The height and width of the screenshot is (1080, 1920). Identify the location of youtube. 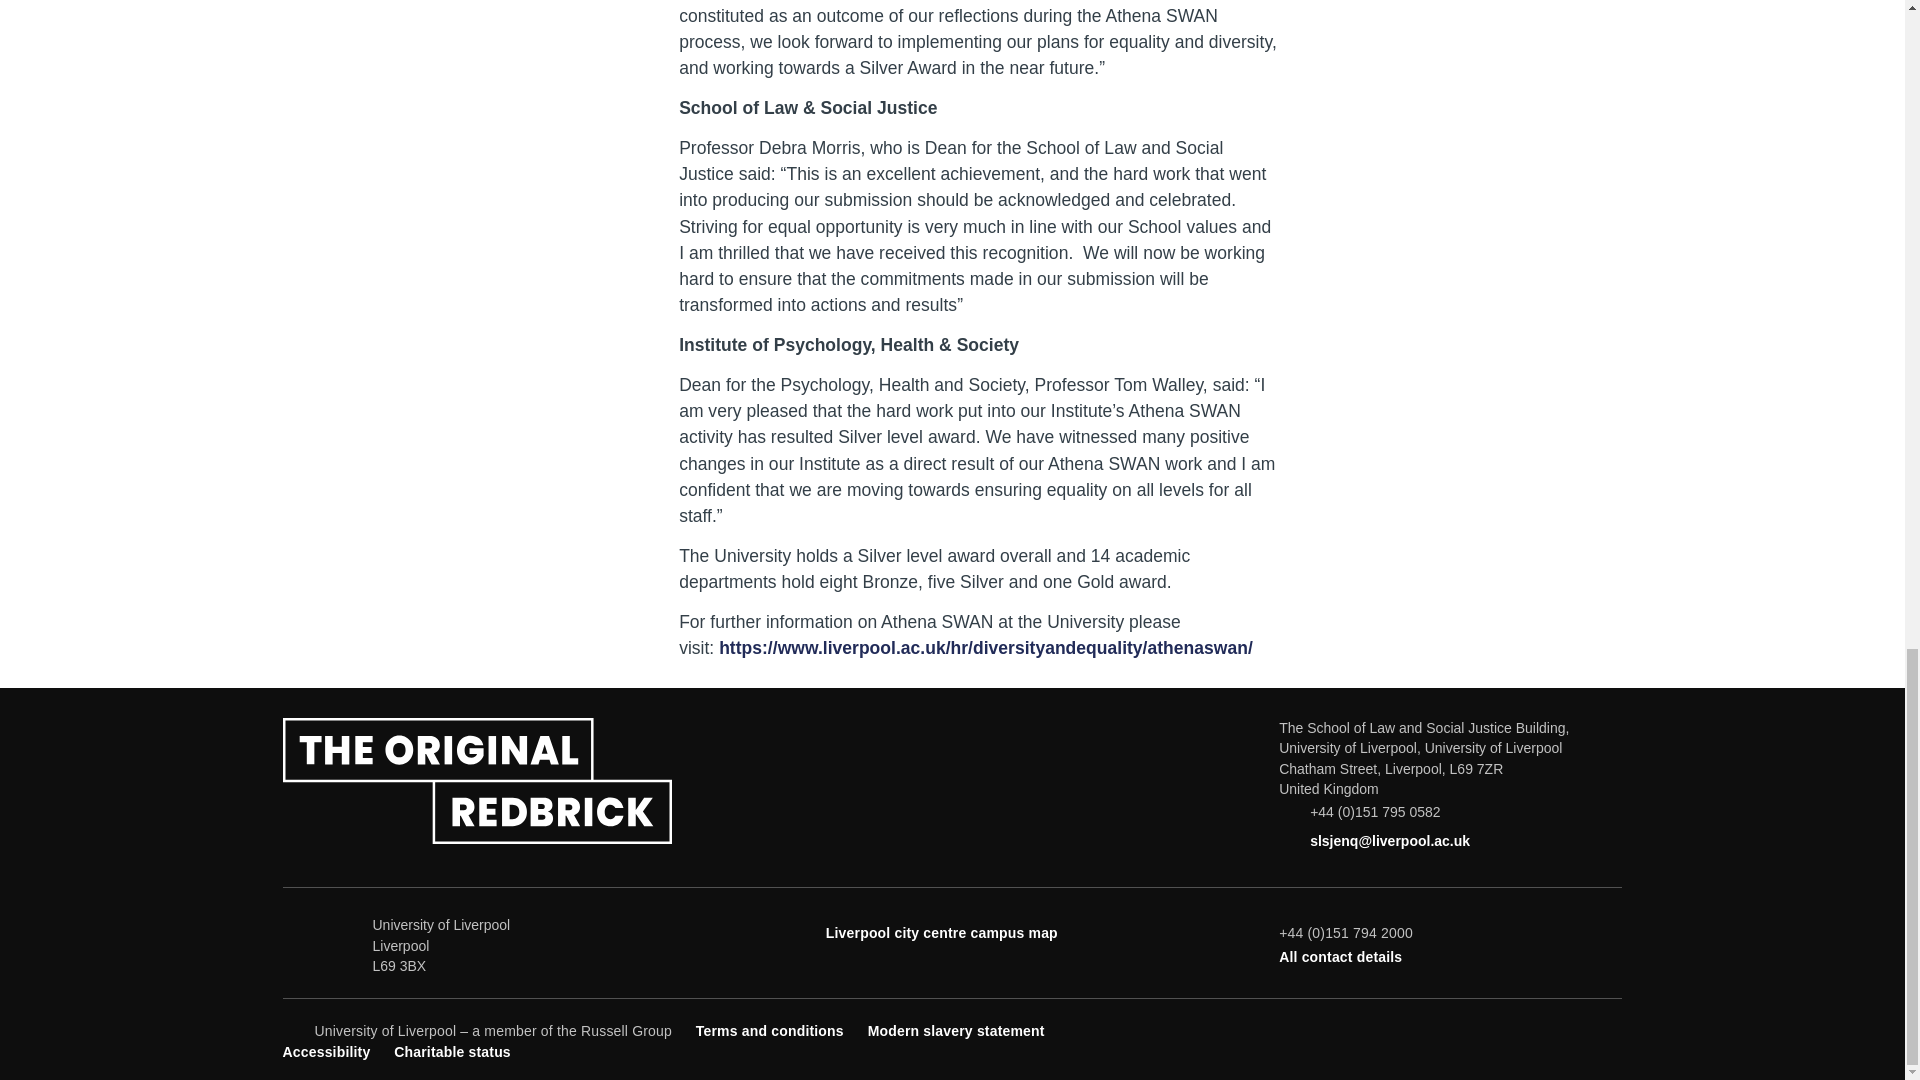
(1544, 1028).